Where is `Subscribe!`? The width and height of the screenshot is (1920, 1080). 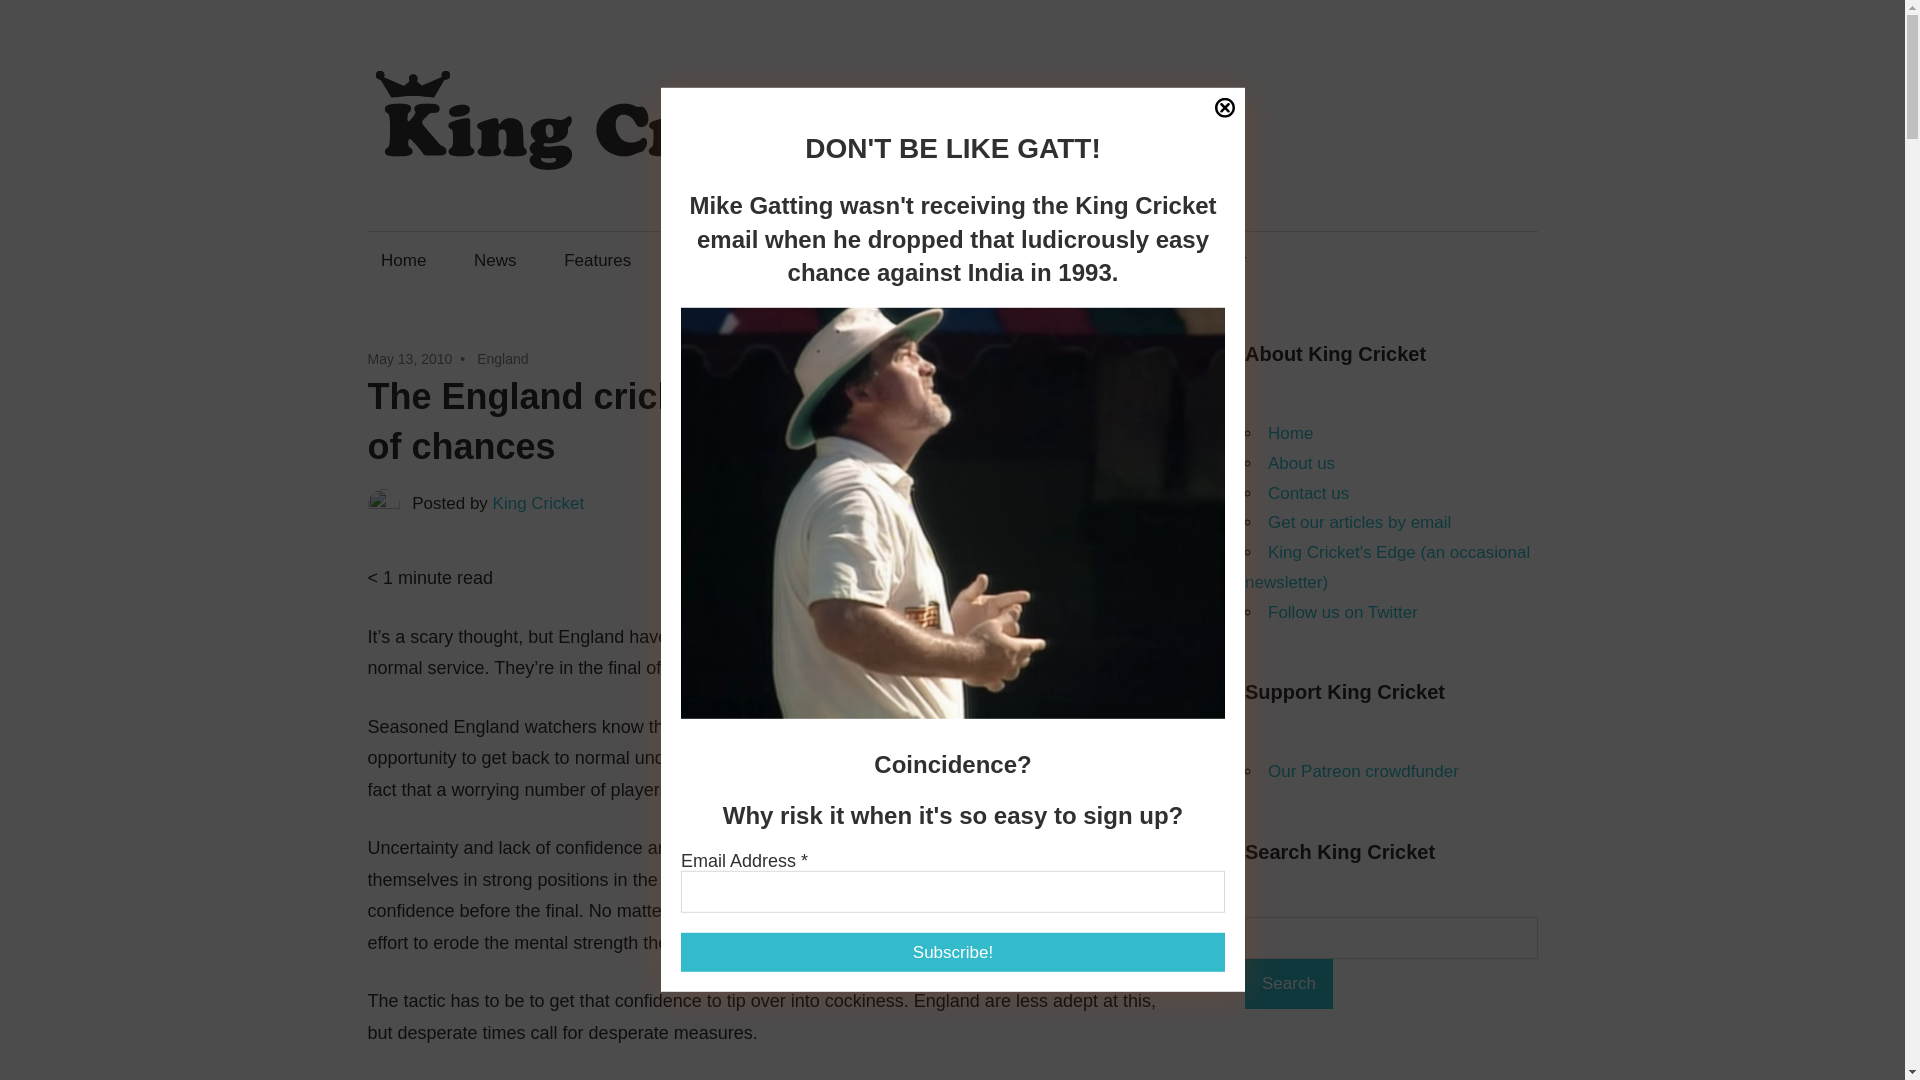
Subscribe! is located at coordinates (952, 952).